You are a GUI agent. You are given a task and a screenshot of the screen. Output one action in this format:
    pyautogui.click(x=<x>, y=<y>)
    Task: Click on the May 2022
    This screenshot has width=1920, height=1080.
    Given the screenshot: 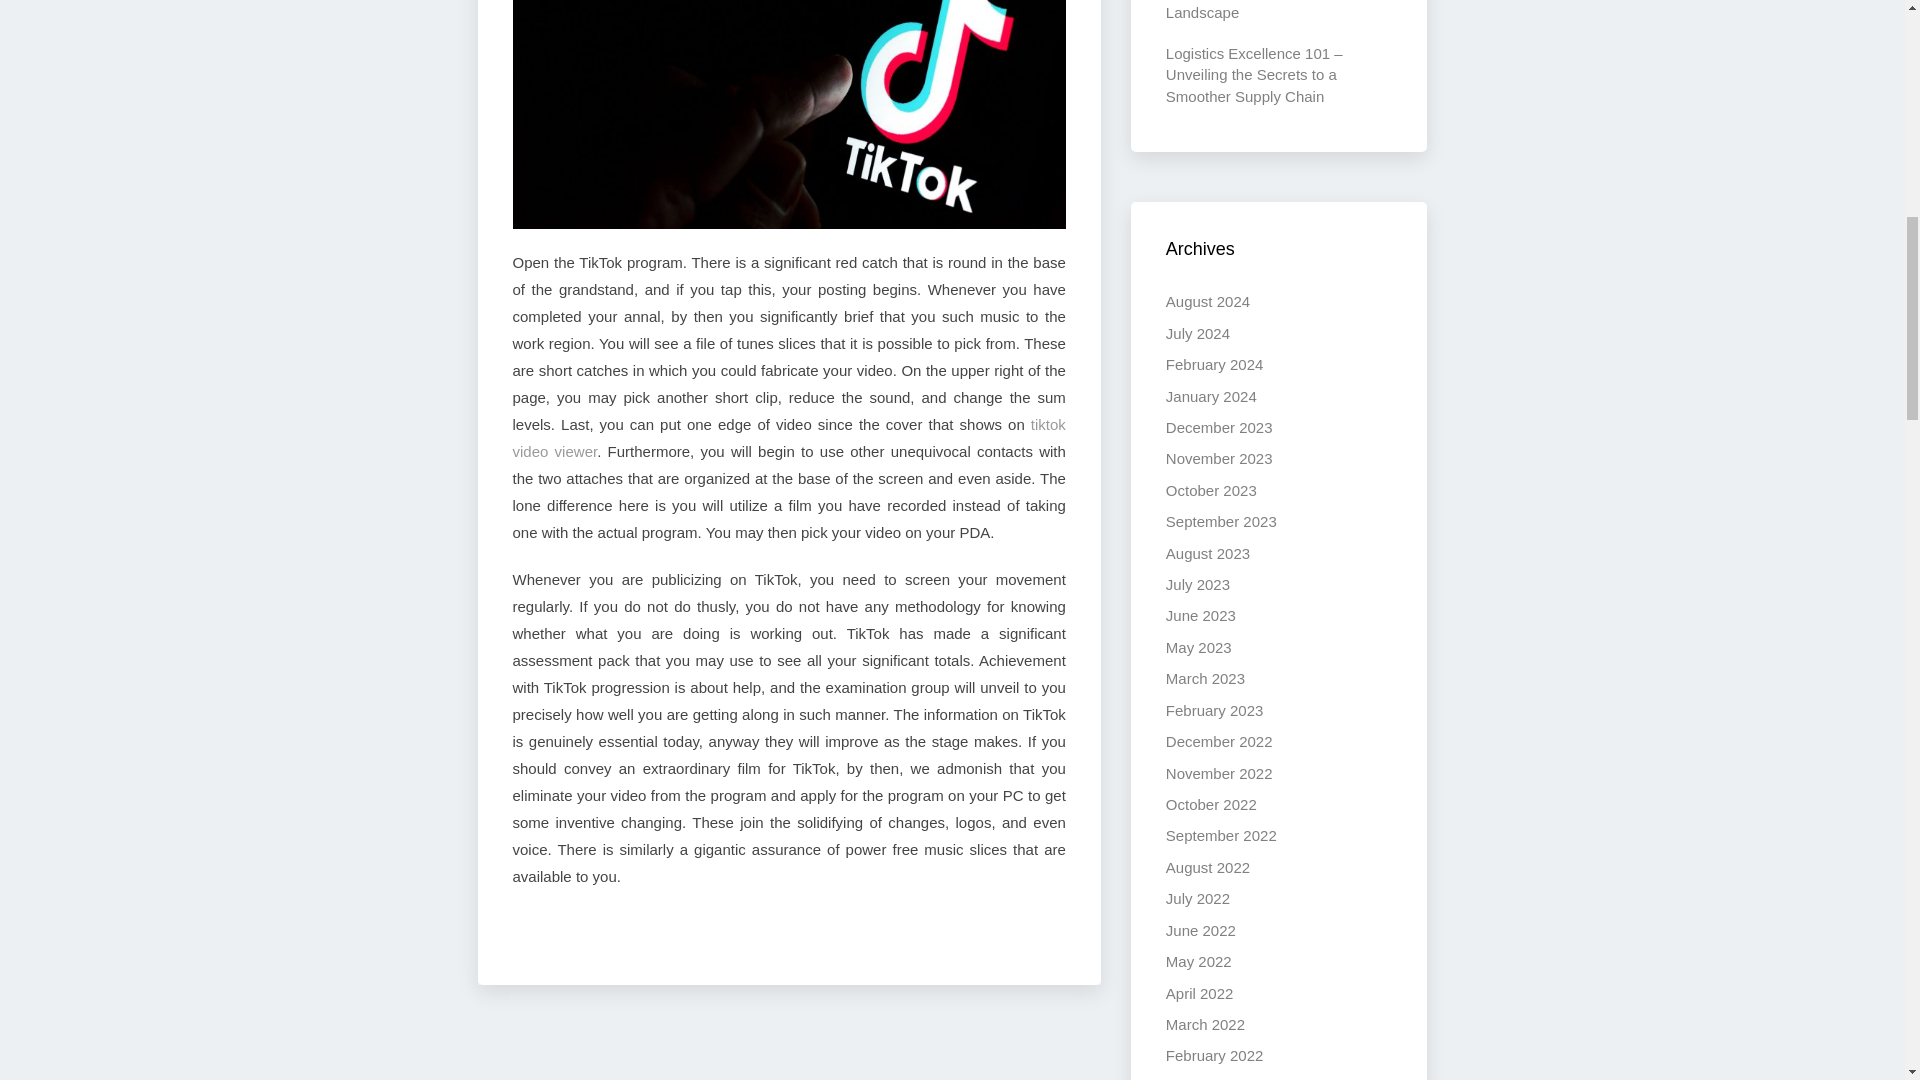 What is the action you would take?
    pyautogui.click(x=1198, y=960)
    